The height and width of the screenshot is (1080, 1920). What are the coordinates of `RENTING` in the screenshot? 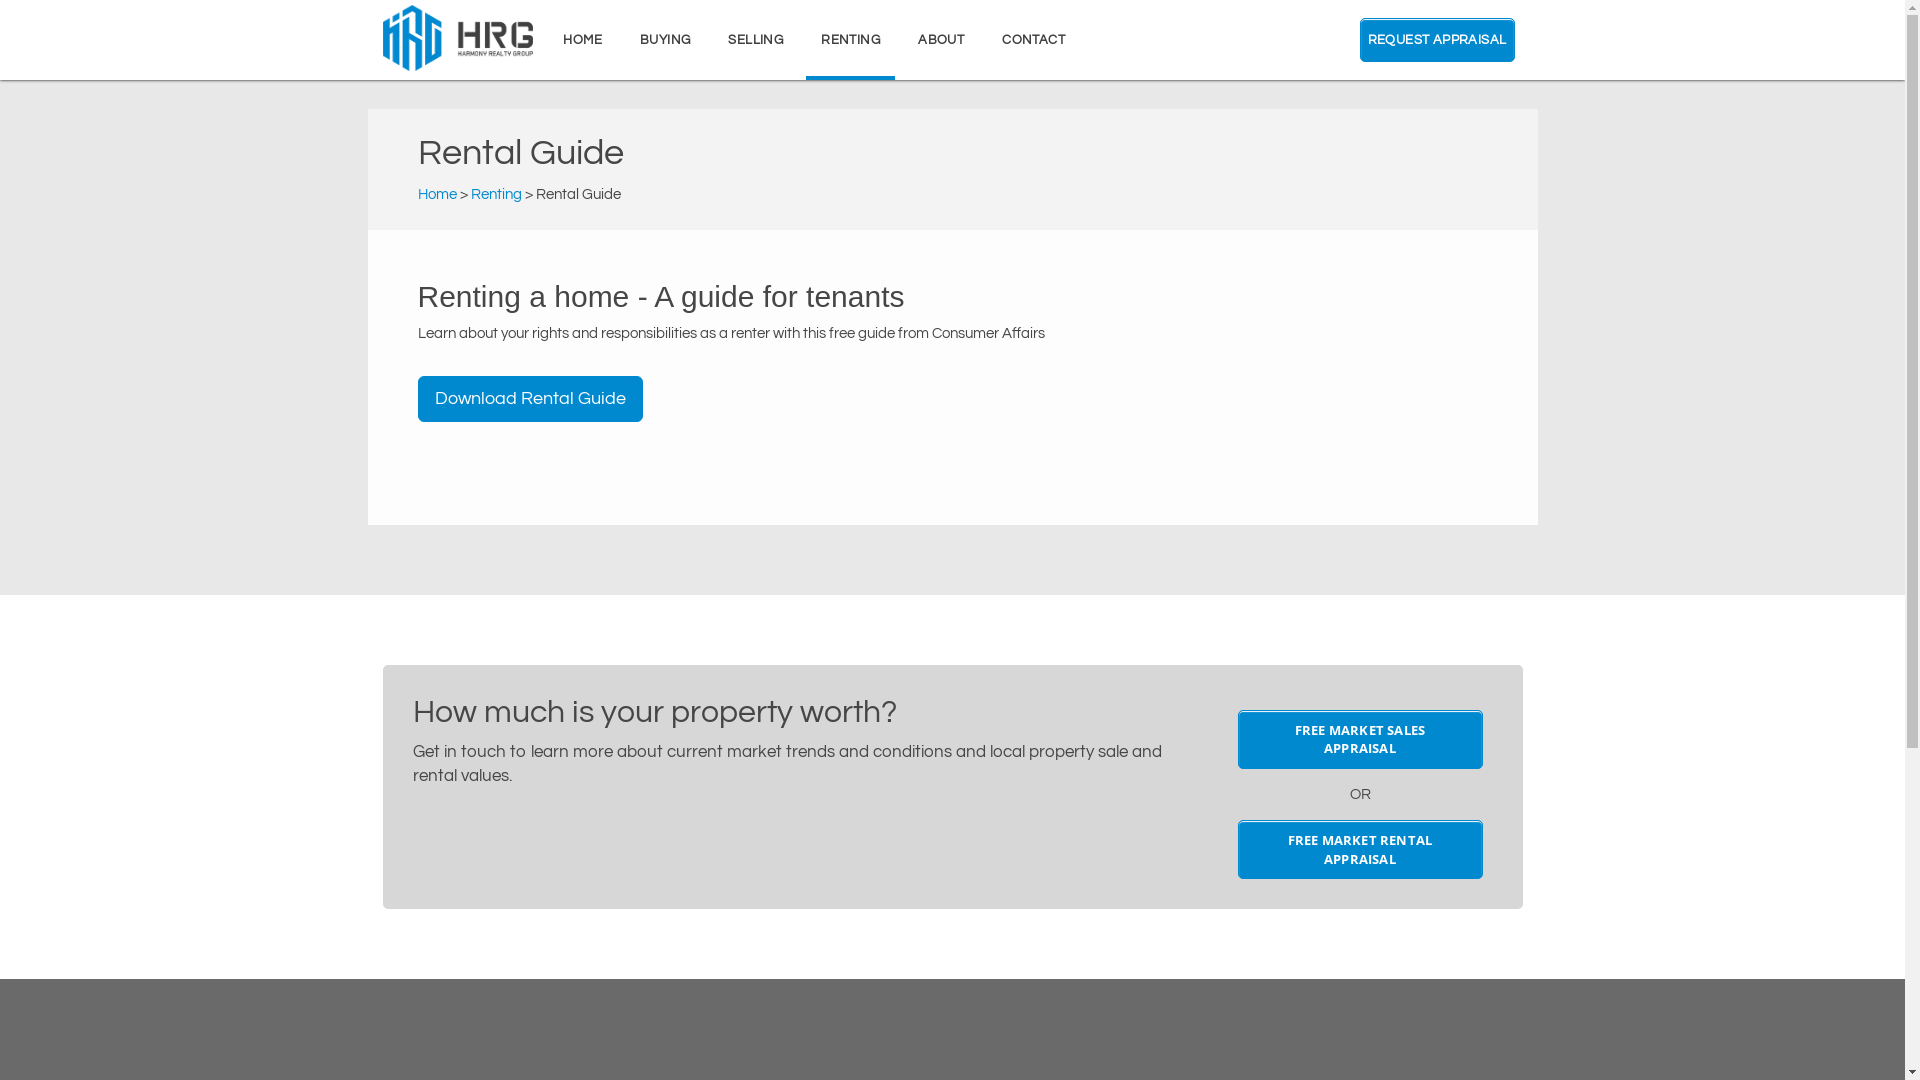 It's located at (850, 40).